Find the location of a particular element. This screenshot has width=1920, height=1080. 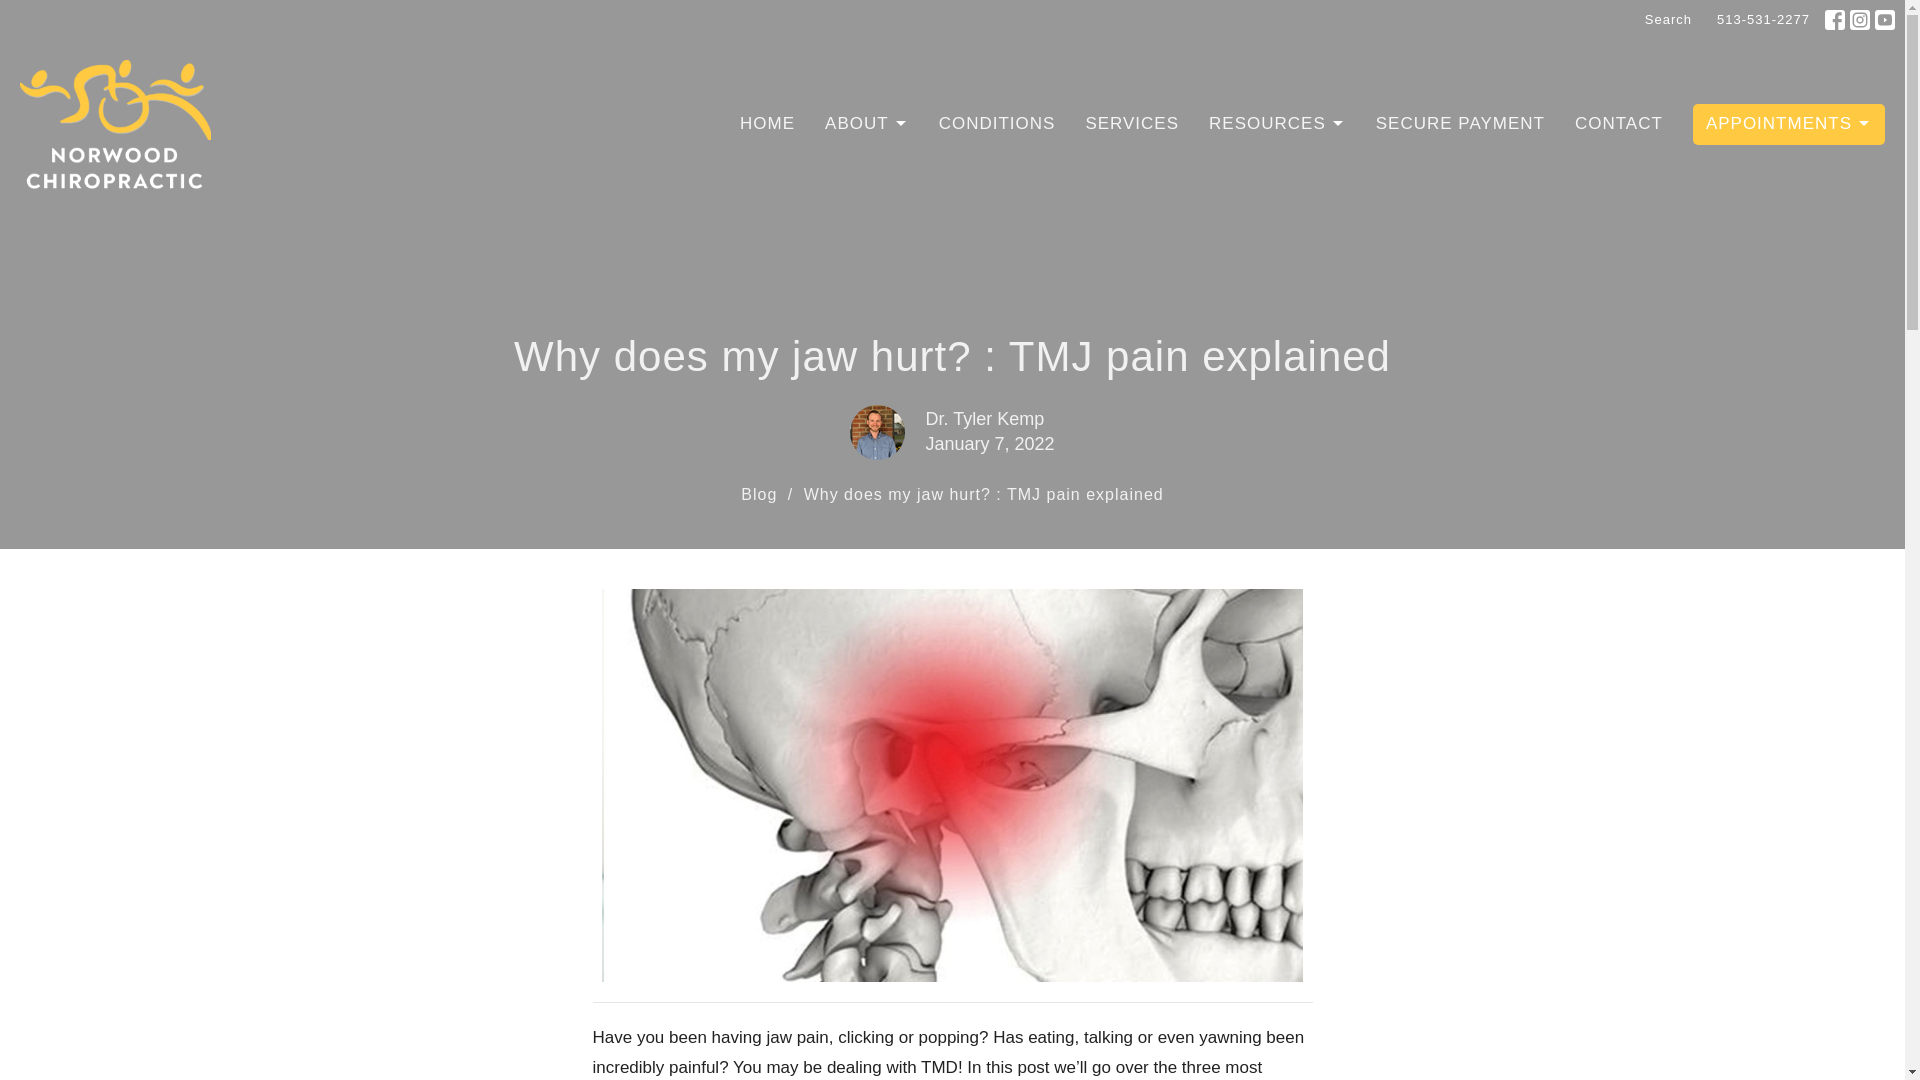

CONTACT is located at coordinates (1618, 123).